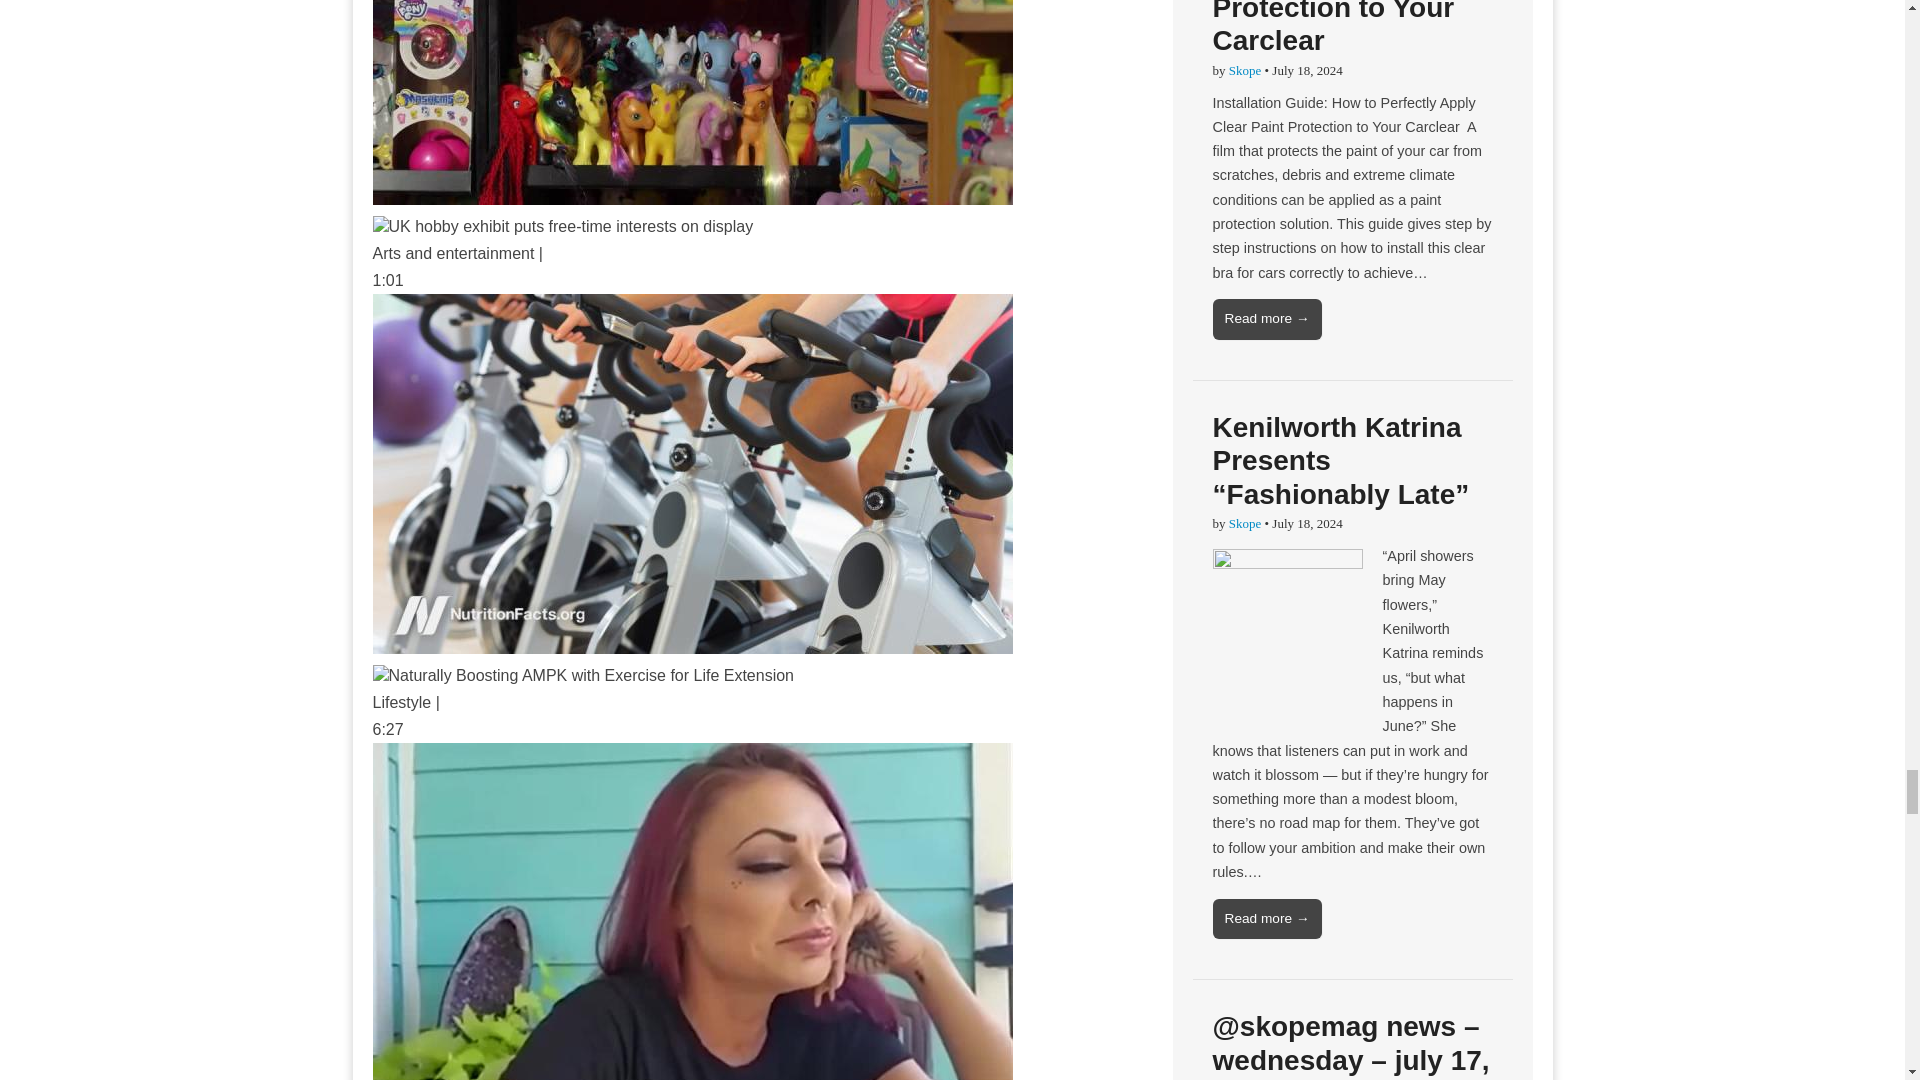  Describe the element at coordinates (1244, 70) in the screenshot. I see `Posts by Skope` at that location.